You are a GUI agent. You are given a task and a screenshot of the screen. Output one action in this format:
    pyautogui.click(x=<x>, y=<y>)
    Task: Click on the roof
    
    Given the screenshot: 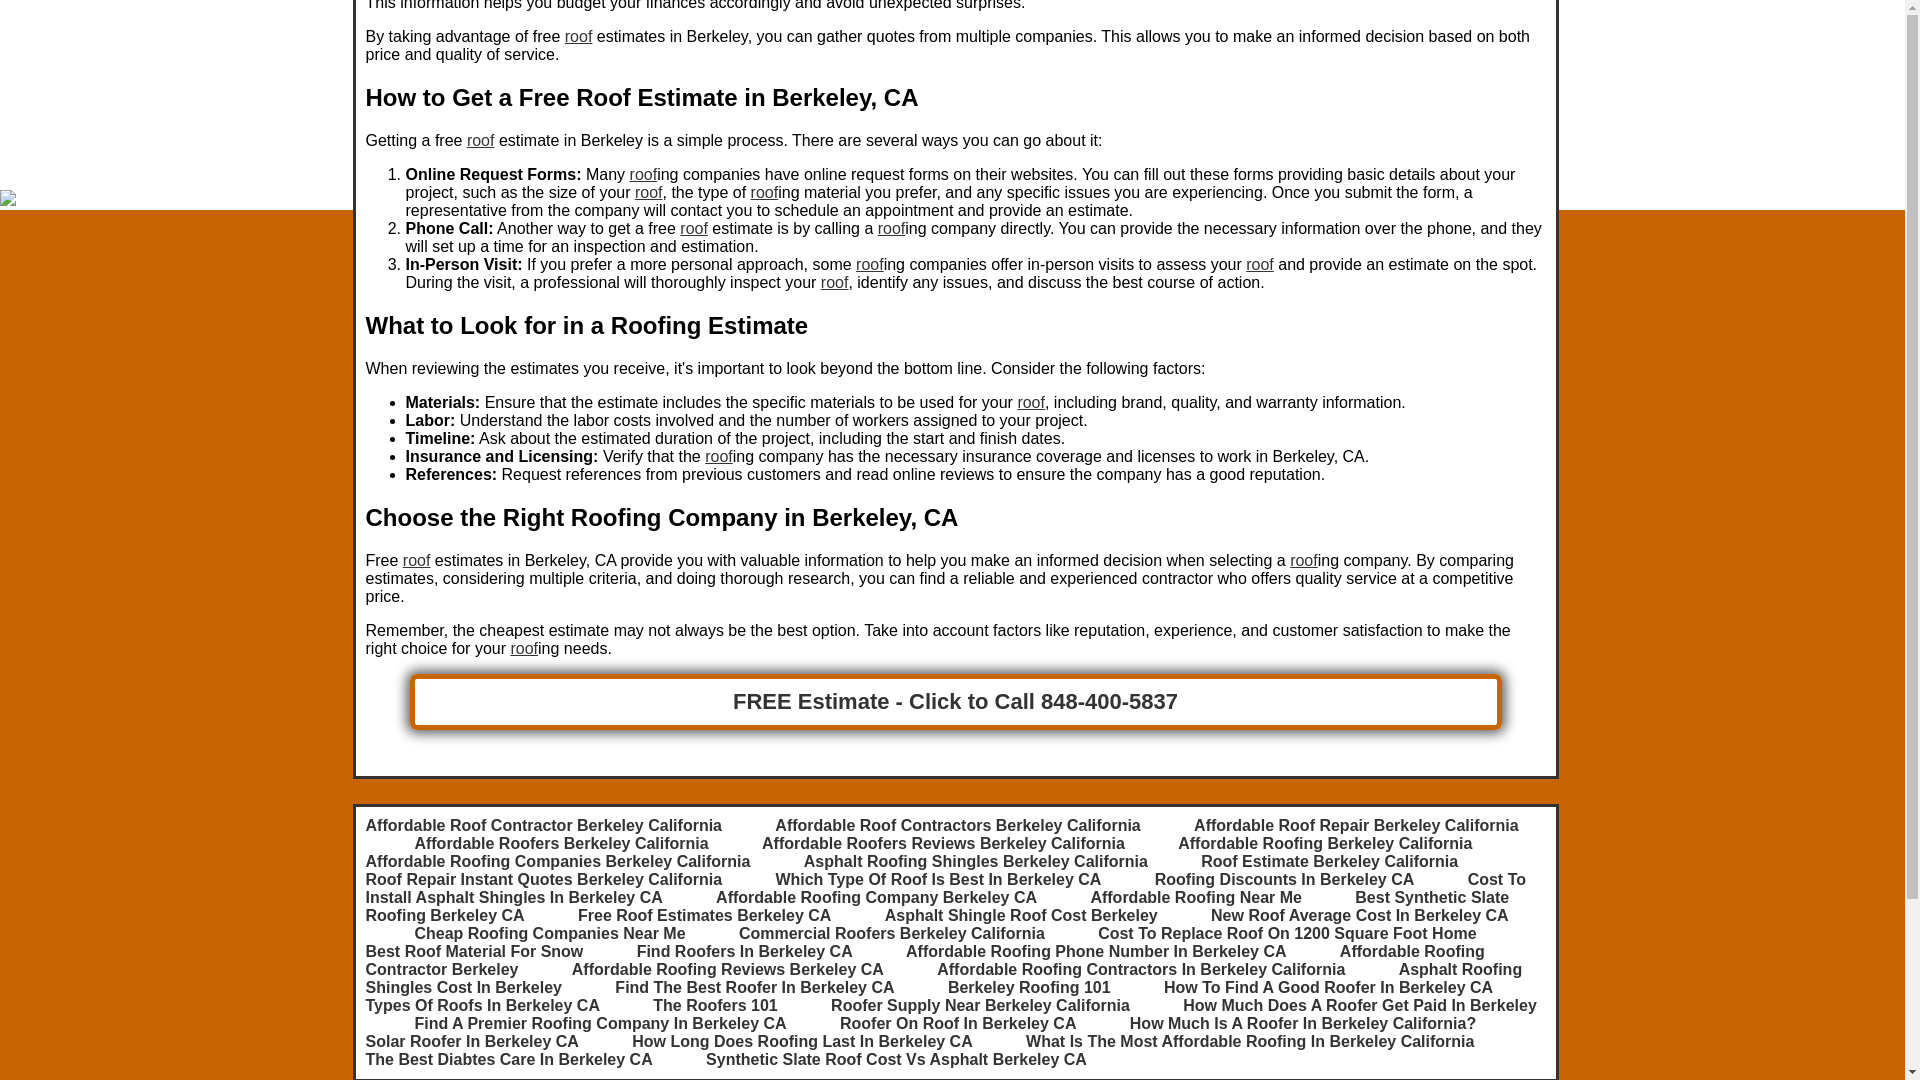 What is the action you would take?
    pyautogui.click(x=648, y=192)
    